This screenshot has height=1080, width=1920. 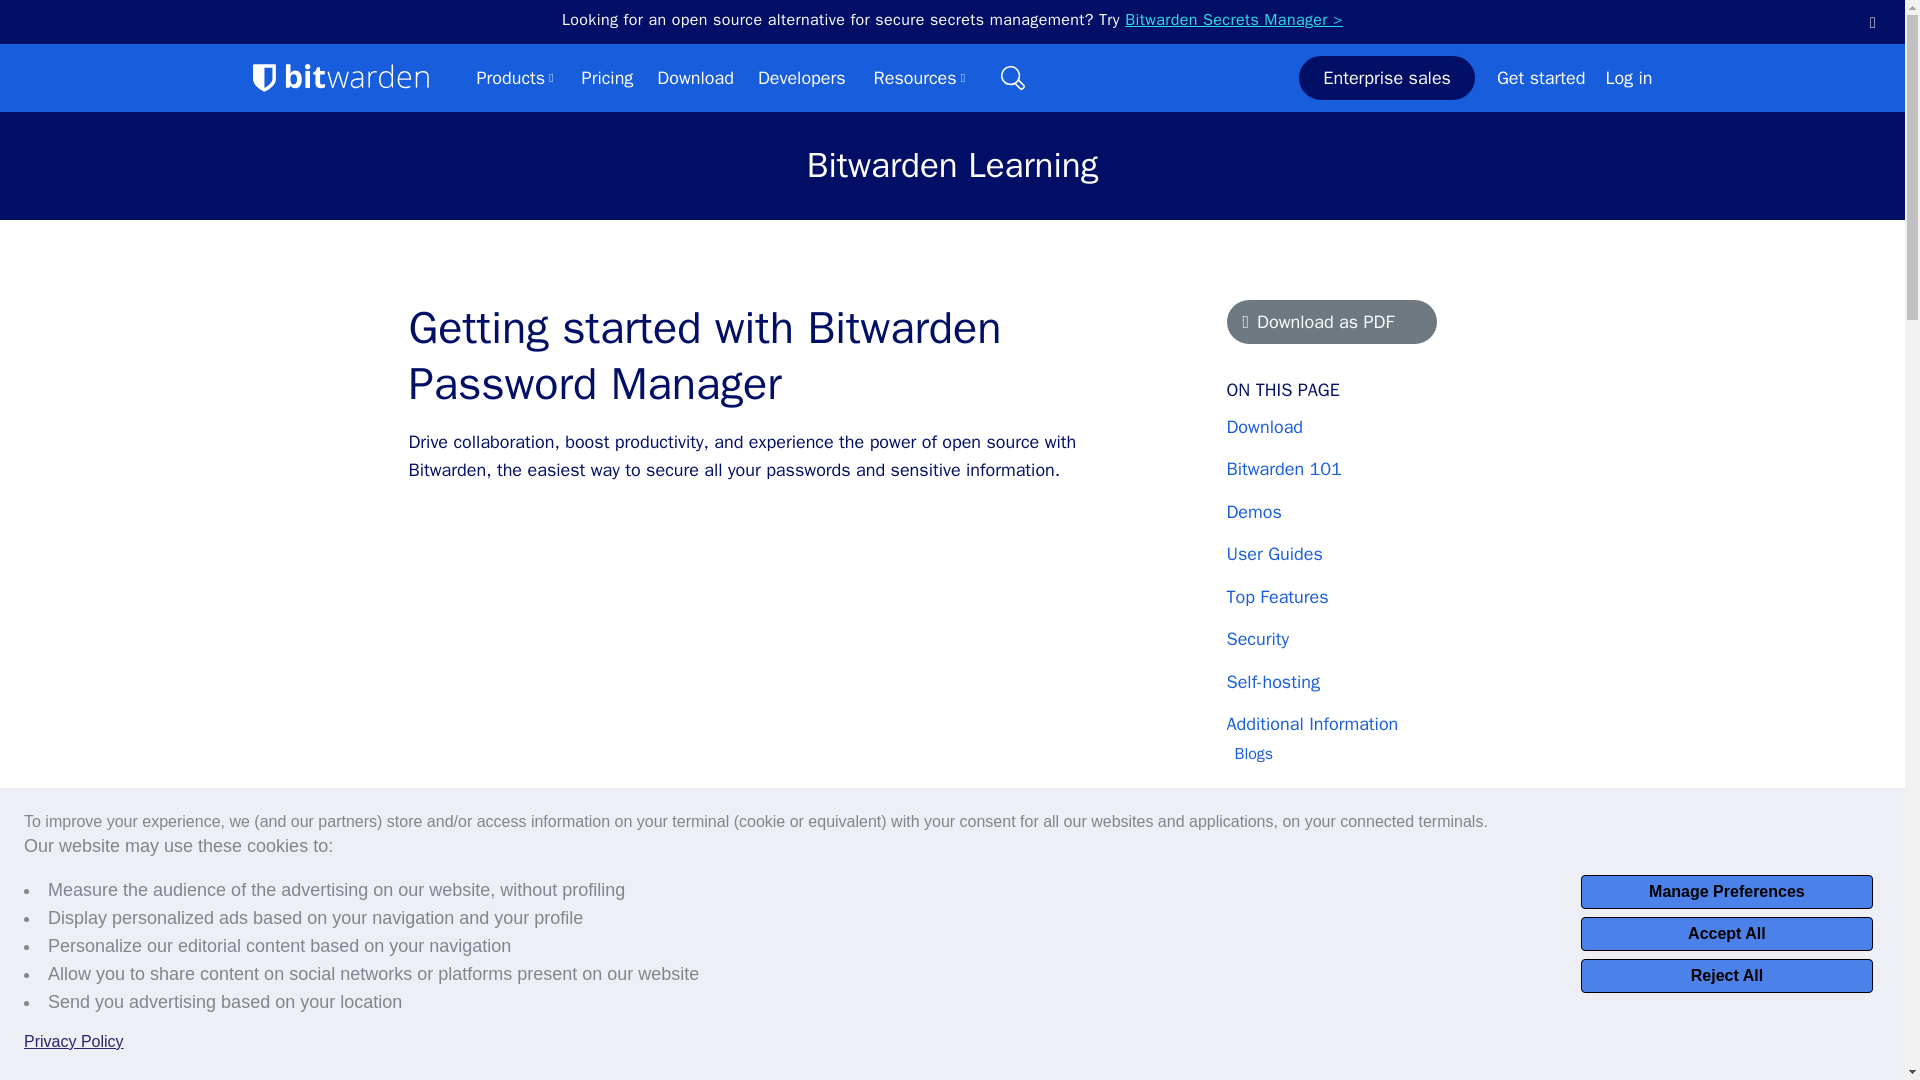 What do you see at coordinates (74, 1042) in the screenshot?
I see `Privacy Policy` at bounding box center [74, 1042].